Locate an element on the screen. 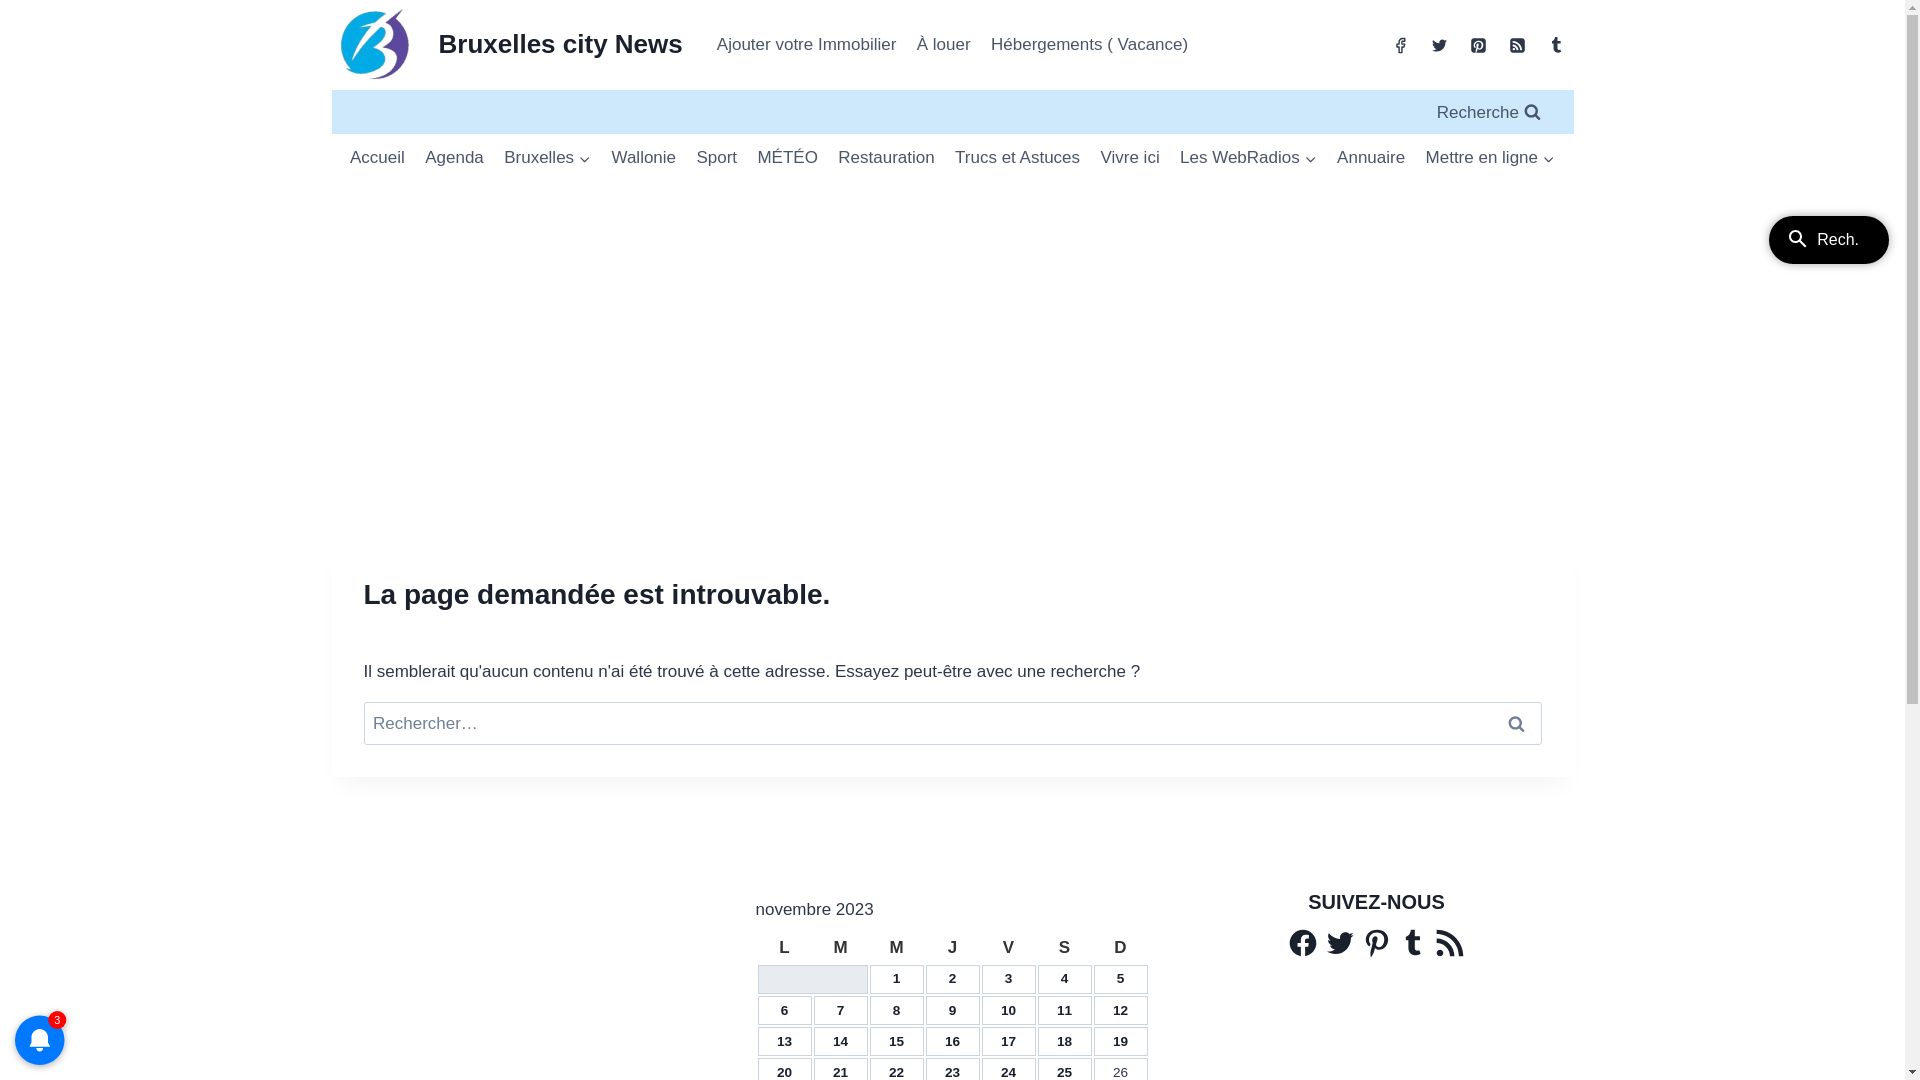  Annuaire is located at coordinates (1371, 158).